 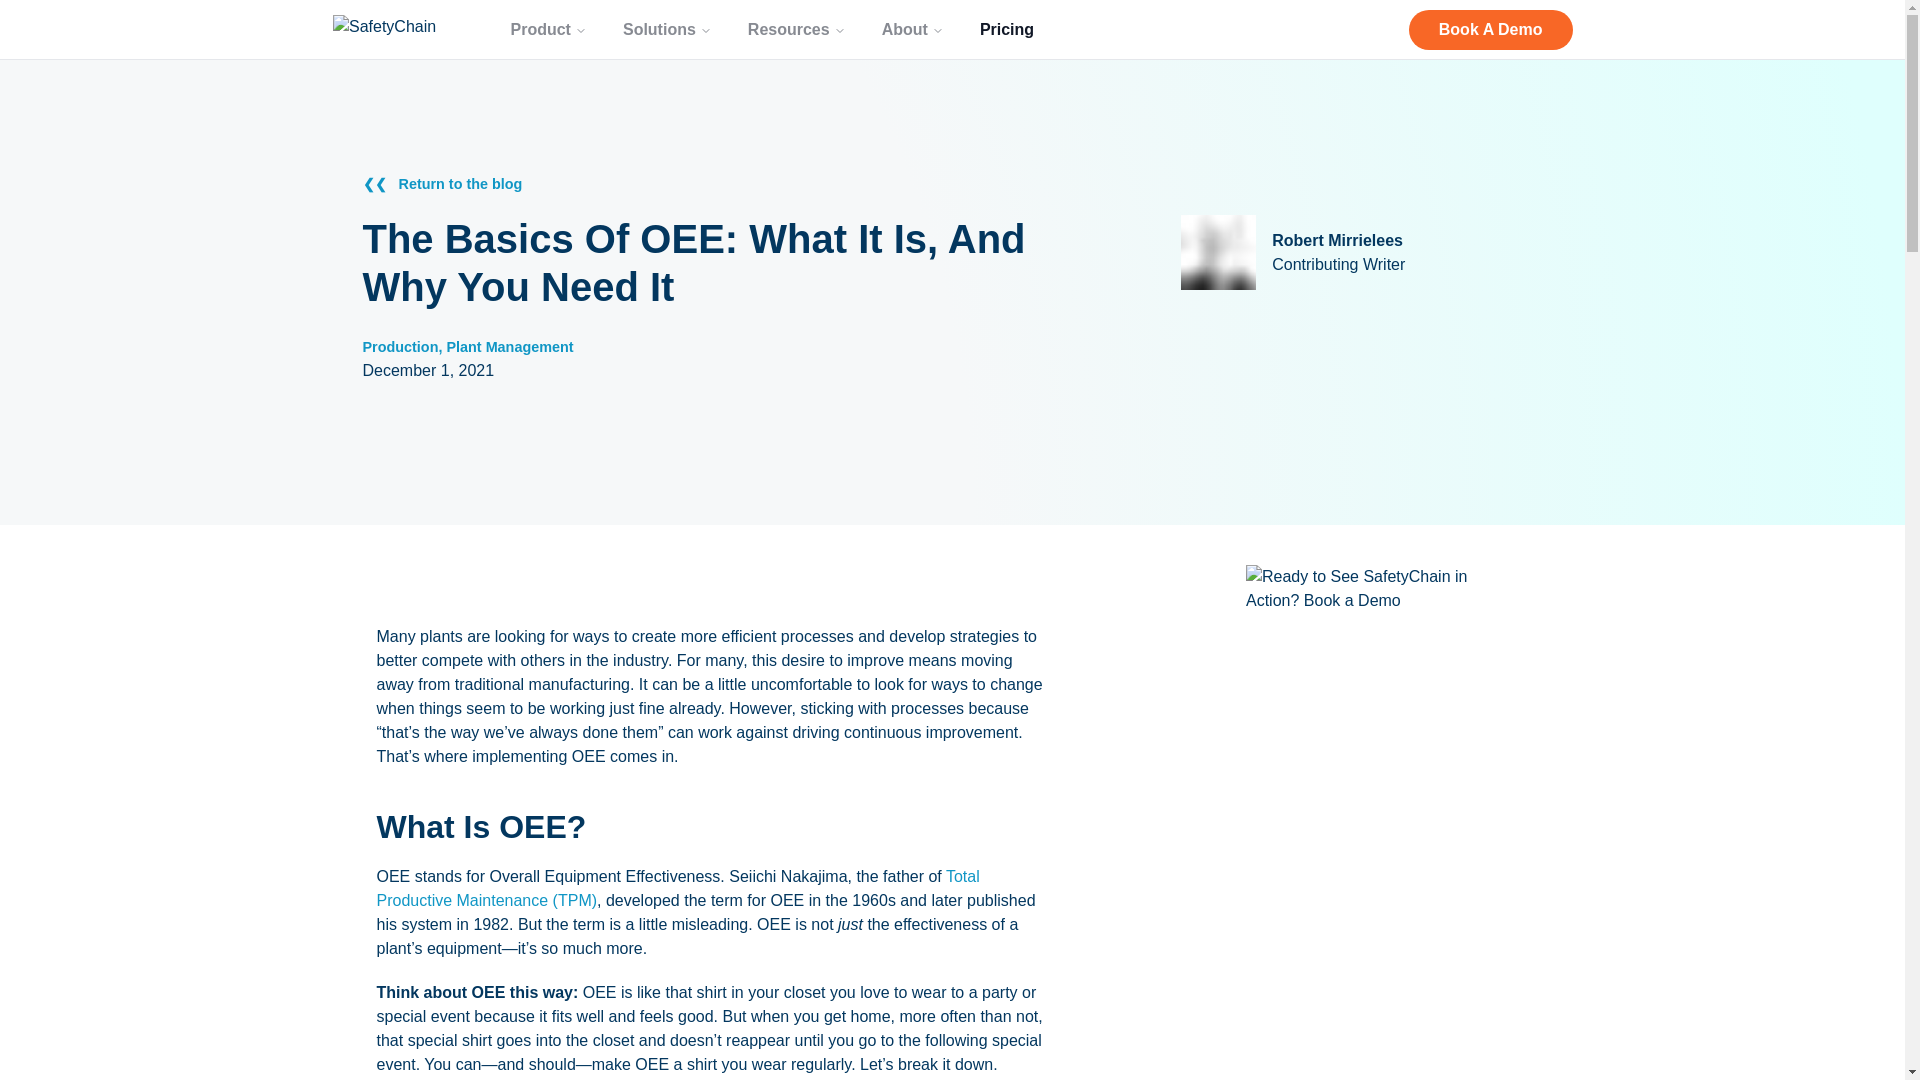 I want to click on Book A Demo, so click(x=1490, y=29).